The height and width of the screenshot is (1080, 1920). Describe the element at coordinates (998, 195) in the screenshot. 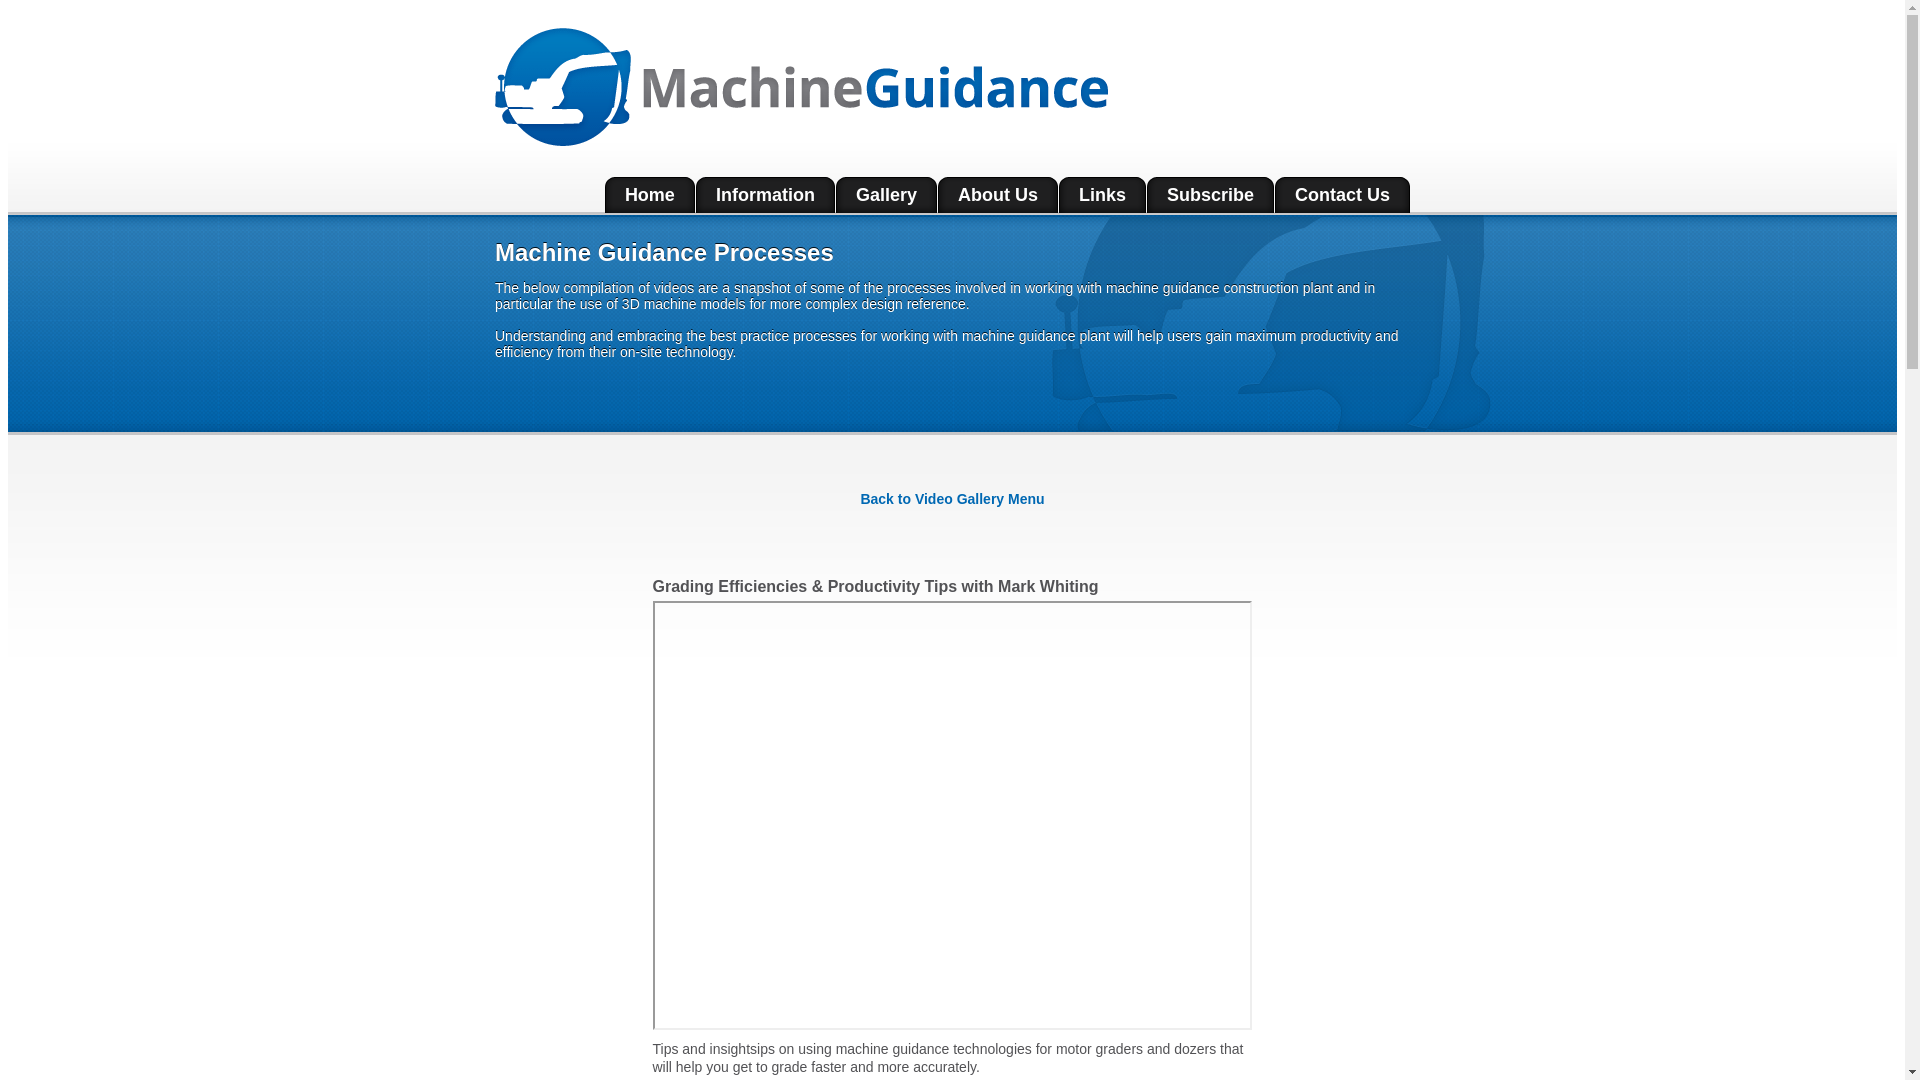

I see `About Us` at that location.